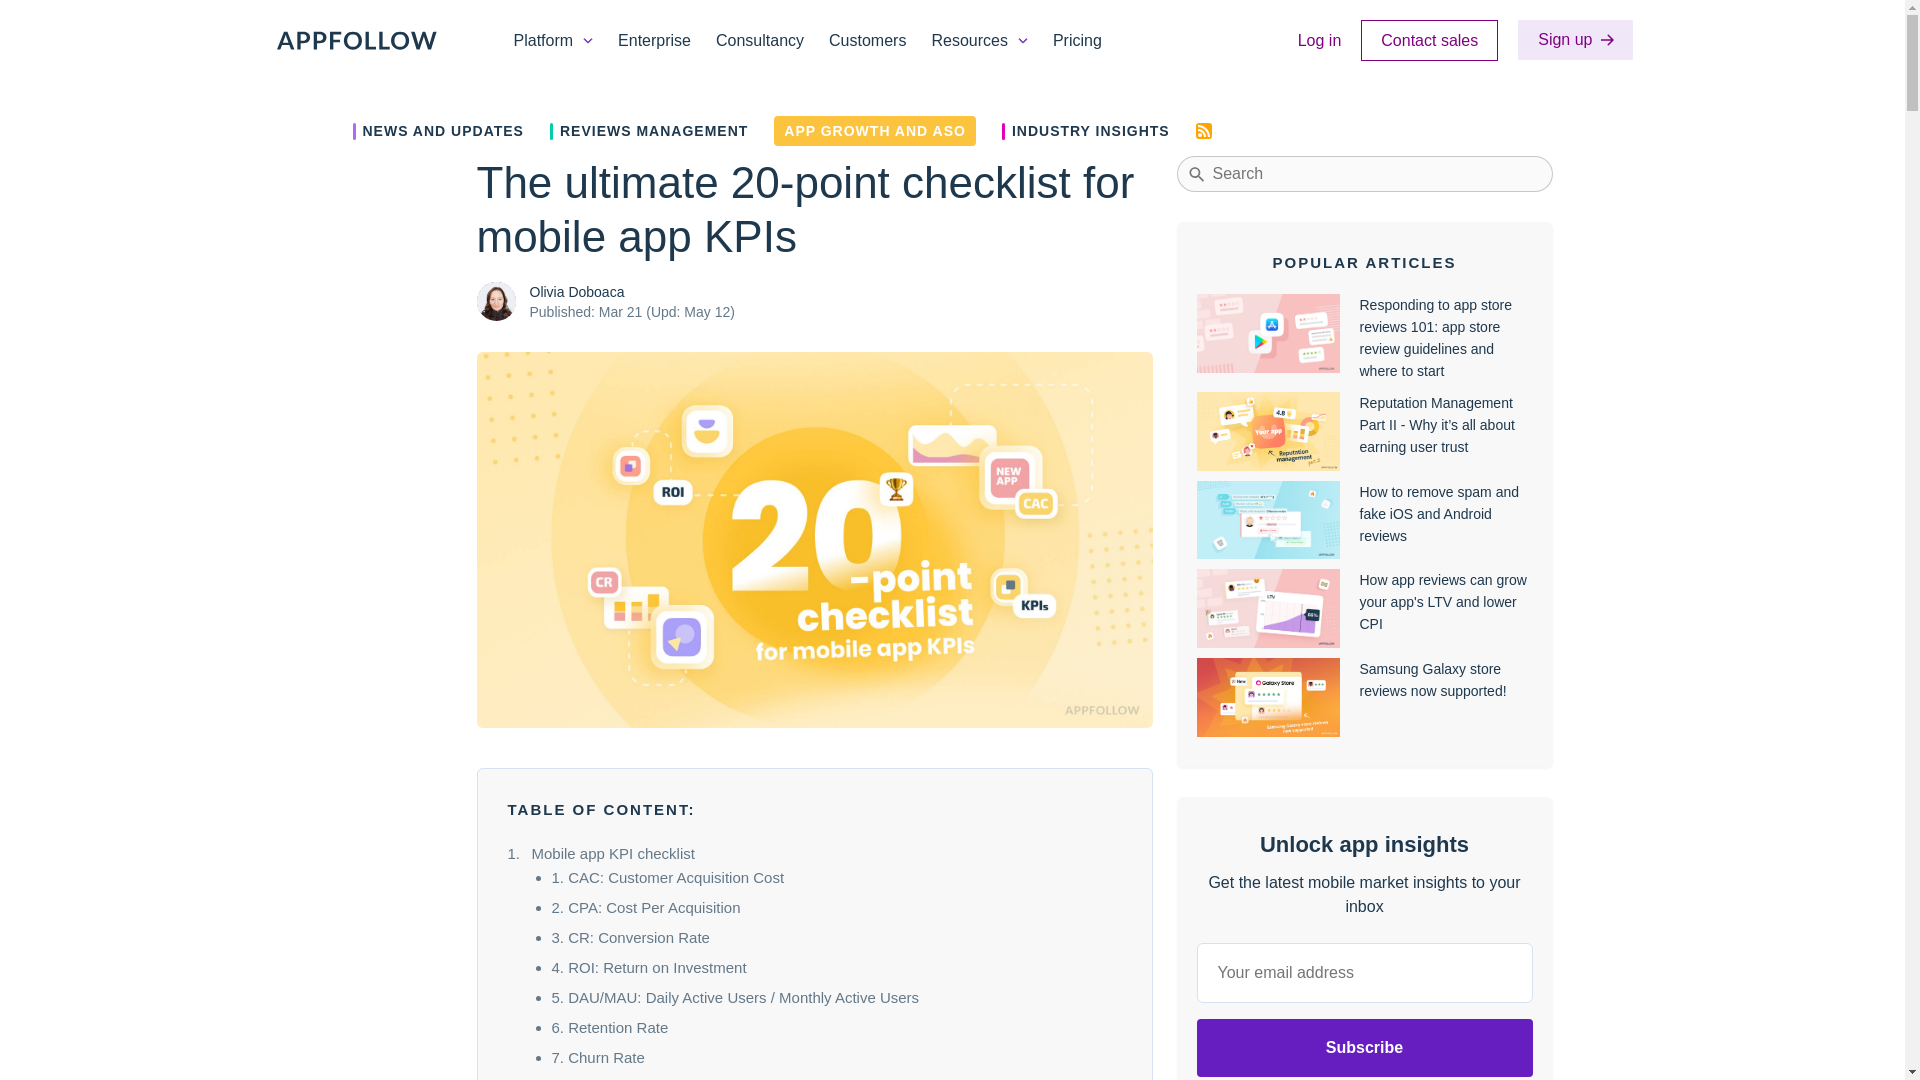  I want to click on Customers, so click(868, 40).